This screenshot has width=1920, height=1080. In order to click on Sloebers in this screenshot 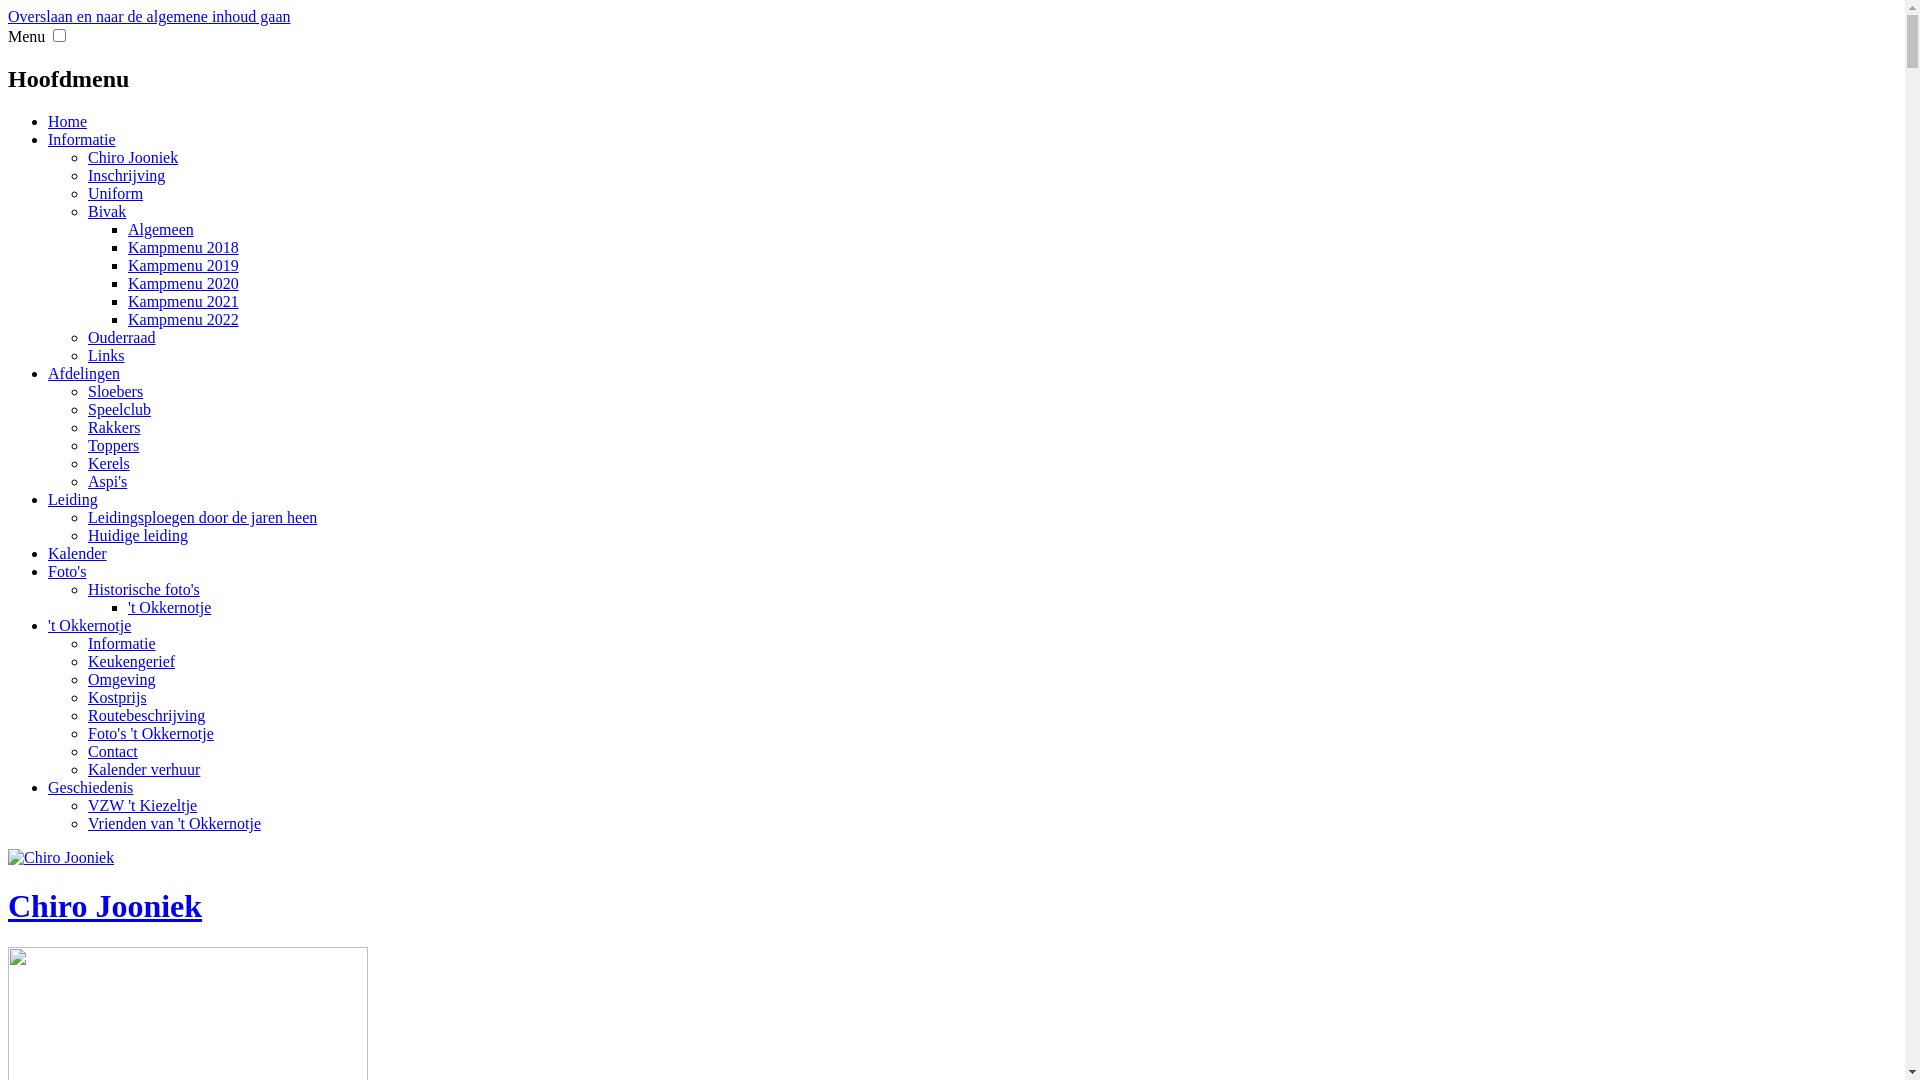, I will do `click(116, 392)`.